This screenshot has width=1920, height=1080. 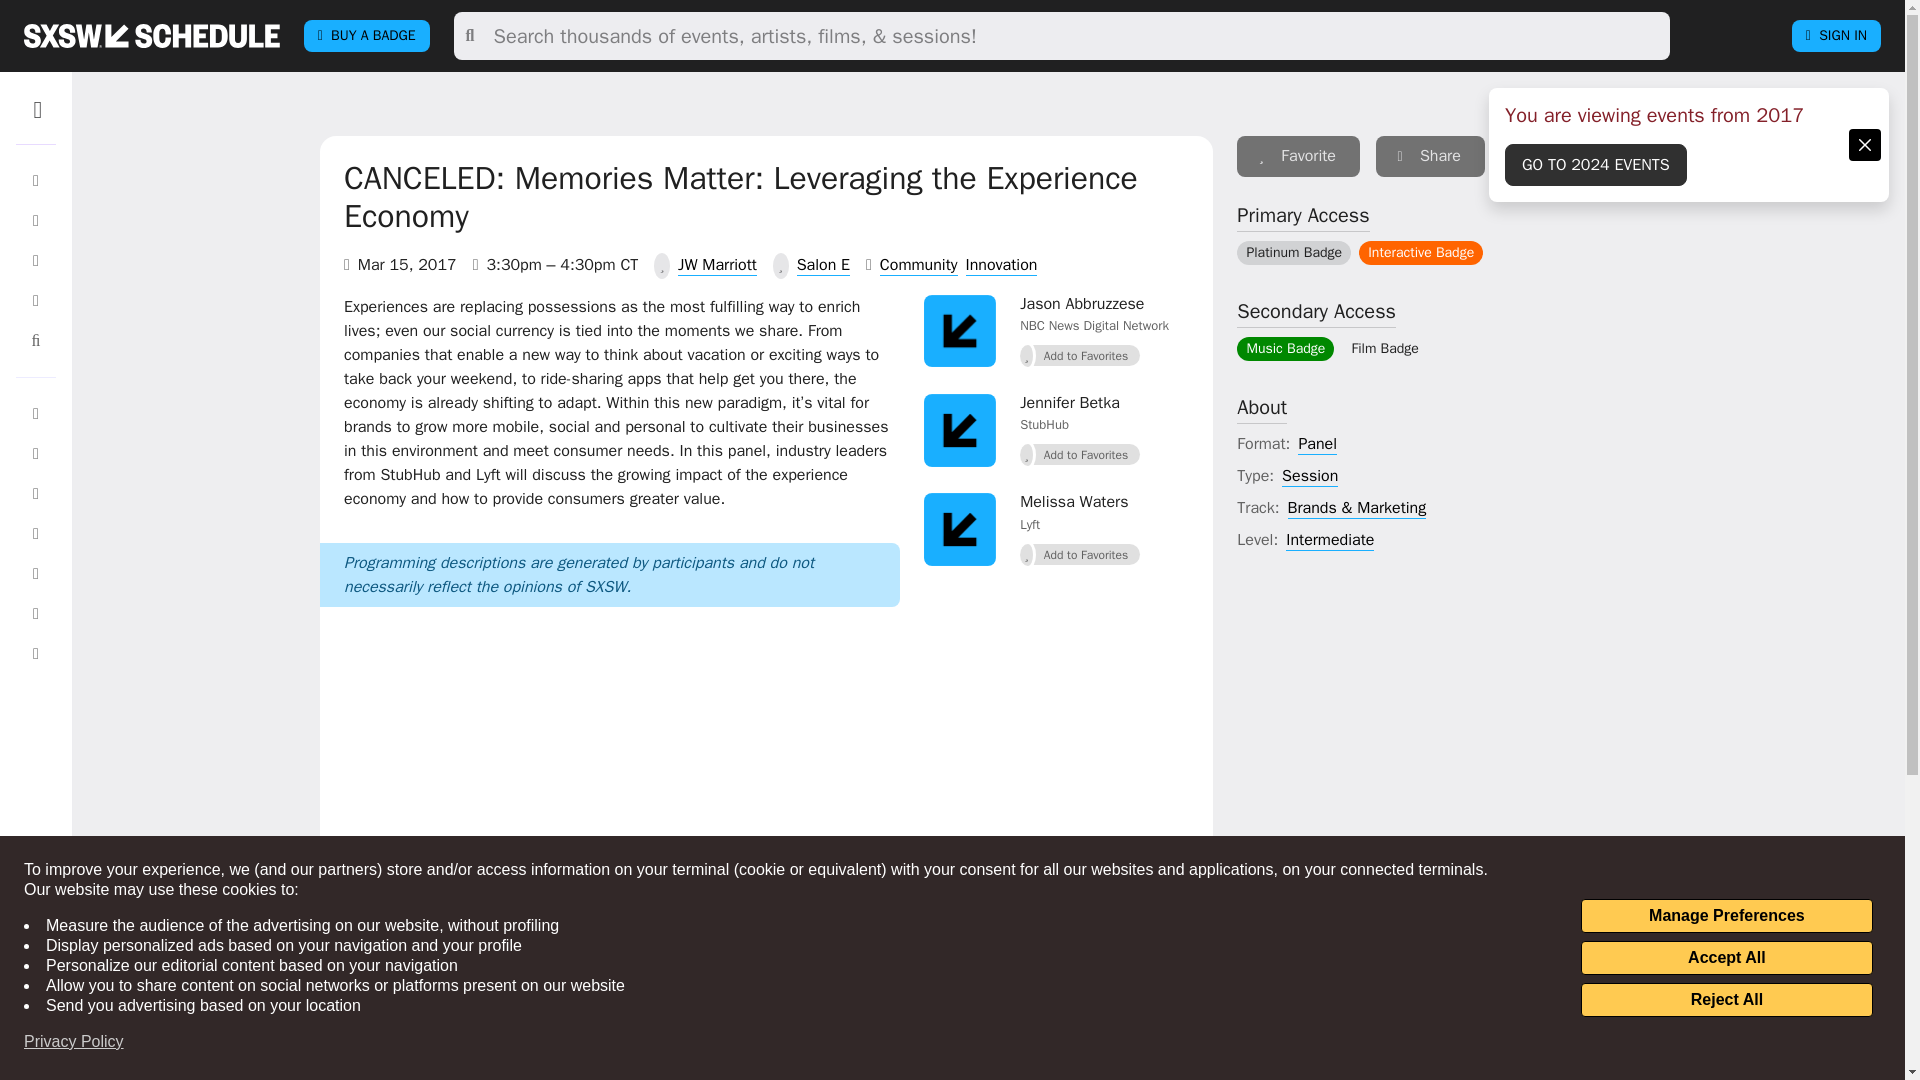 What do you see at coordinates (1080, 555) in the screenshot?
I see `Sign In to add to your favorites.` at bounding box center [1080, 555].